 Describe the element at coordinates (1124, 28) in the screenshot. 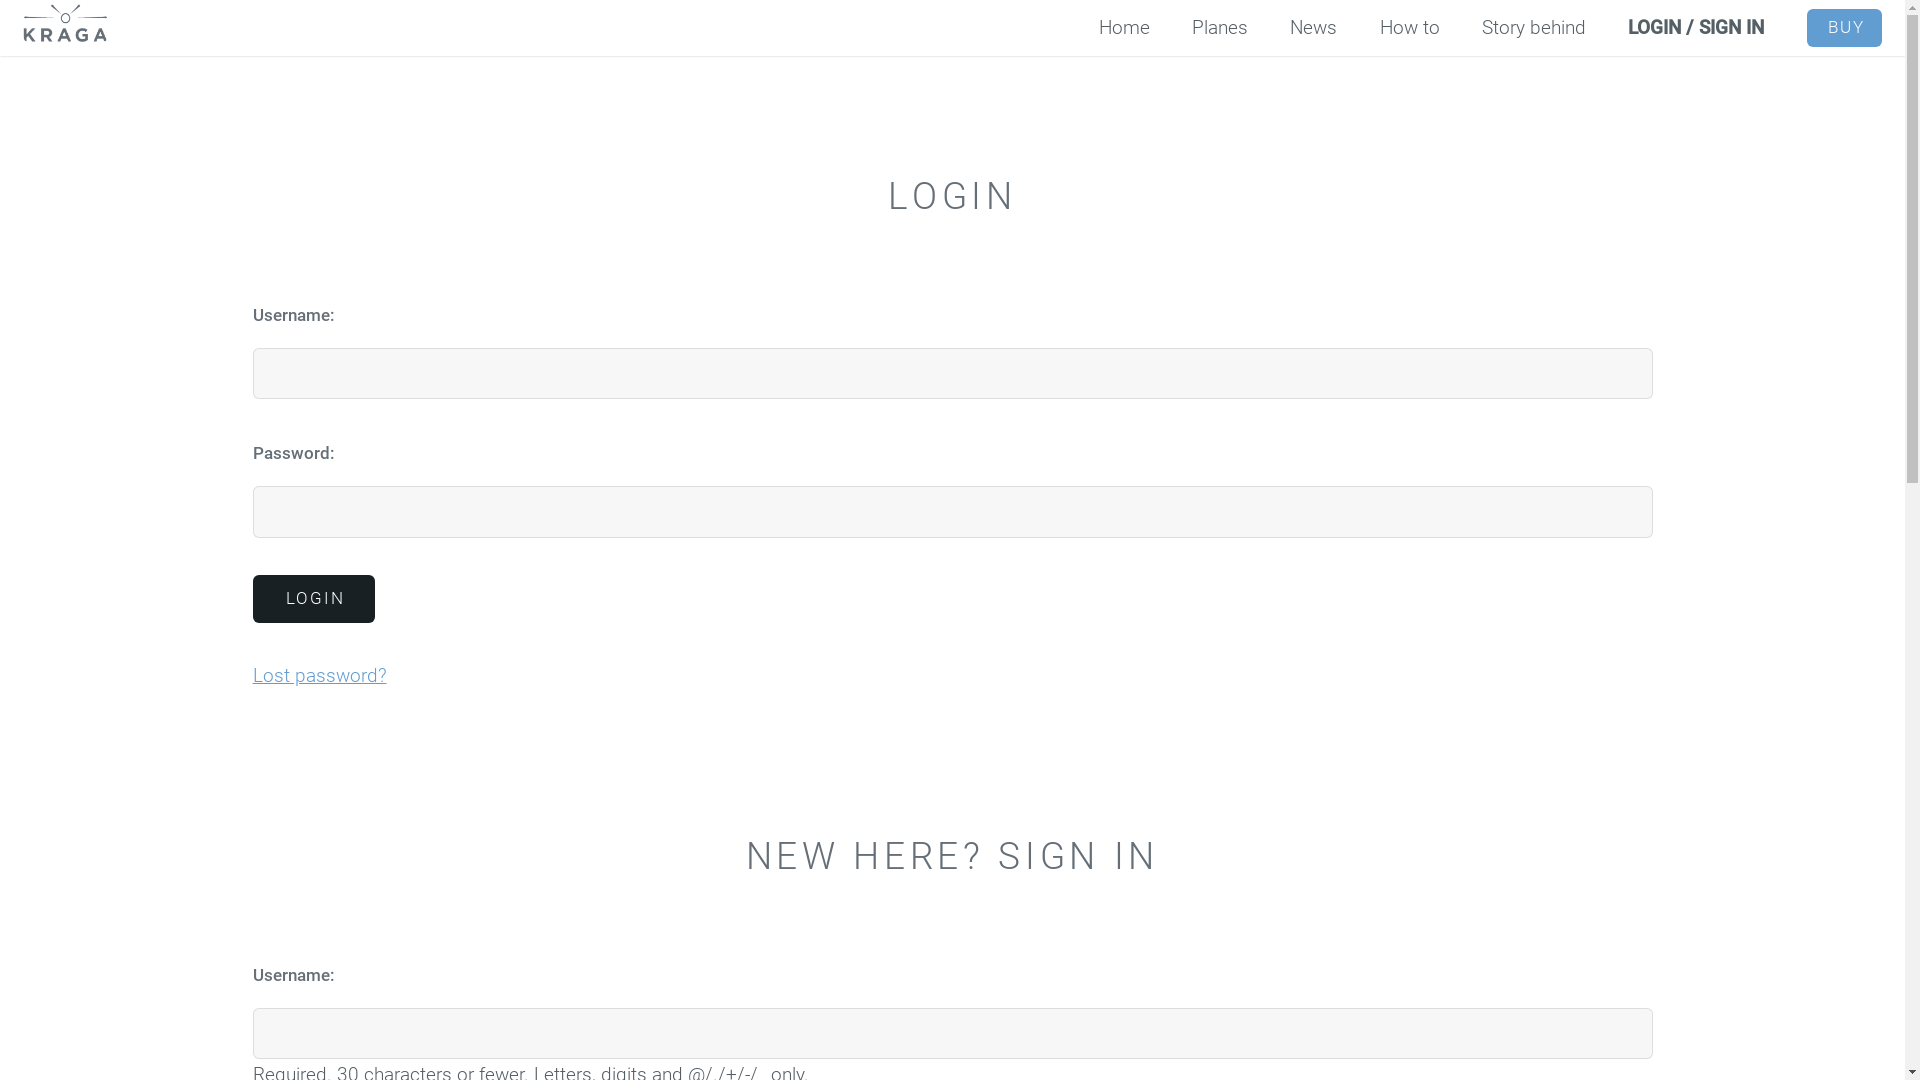

I see `Home` at that location.